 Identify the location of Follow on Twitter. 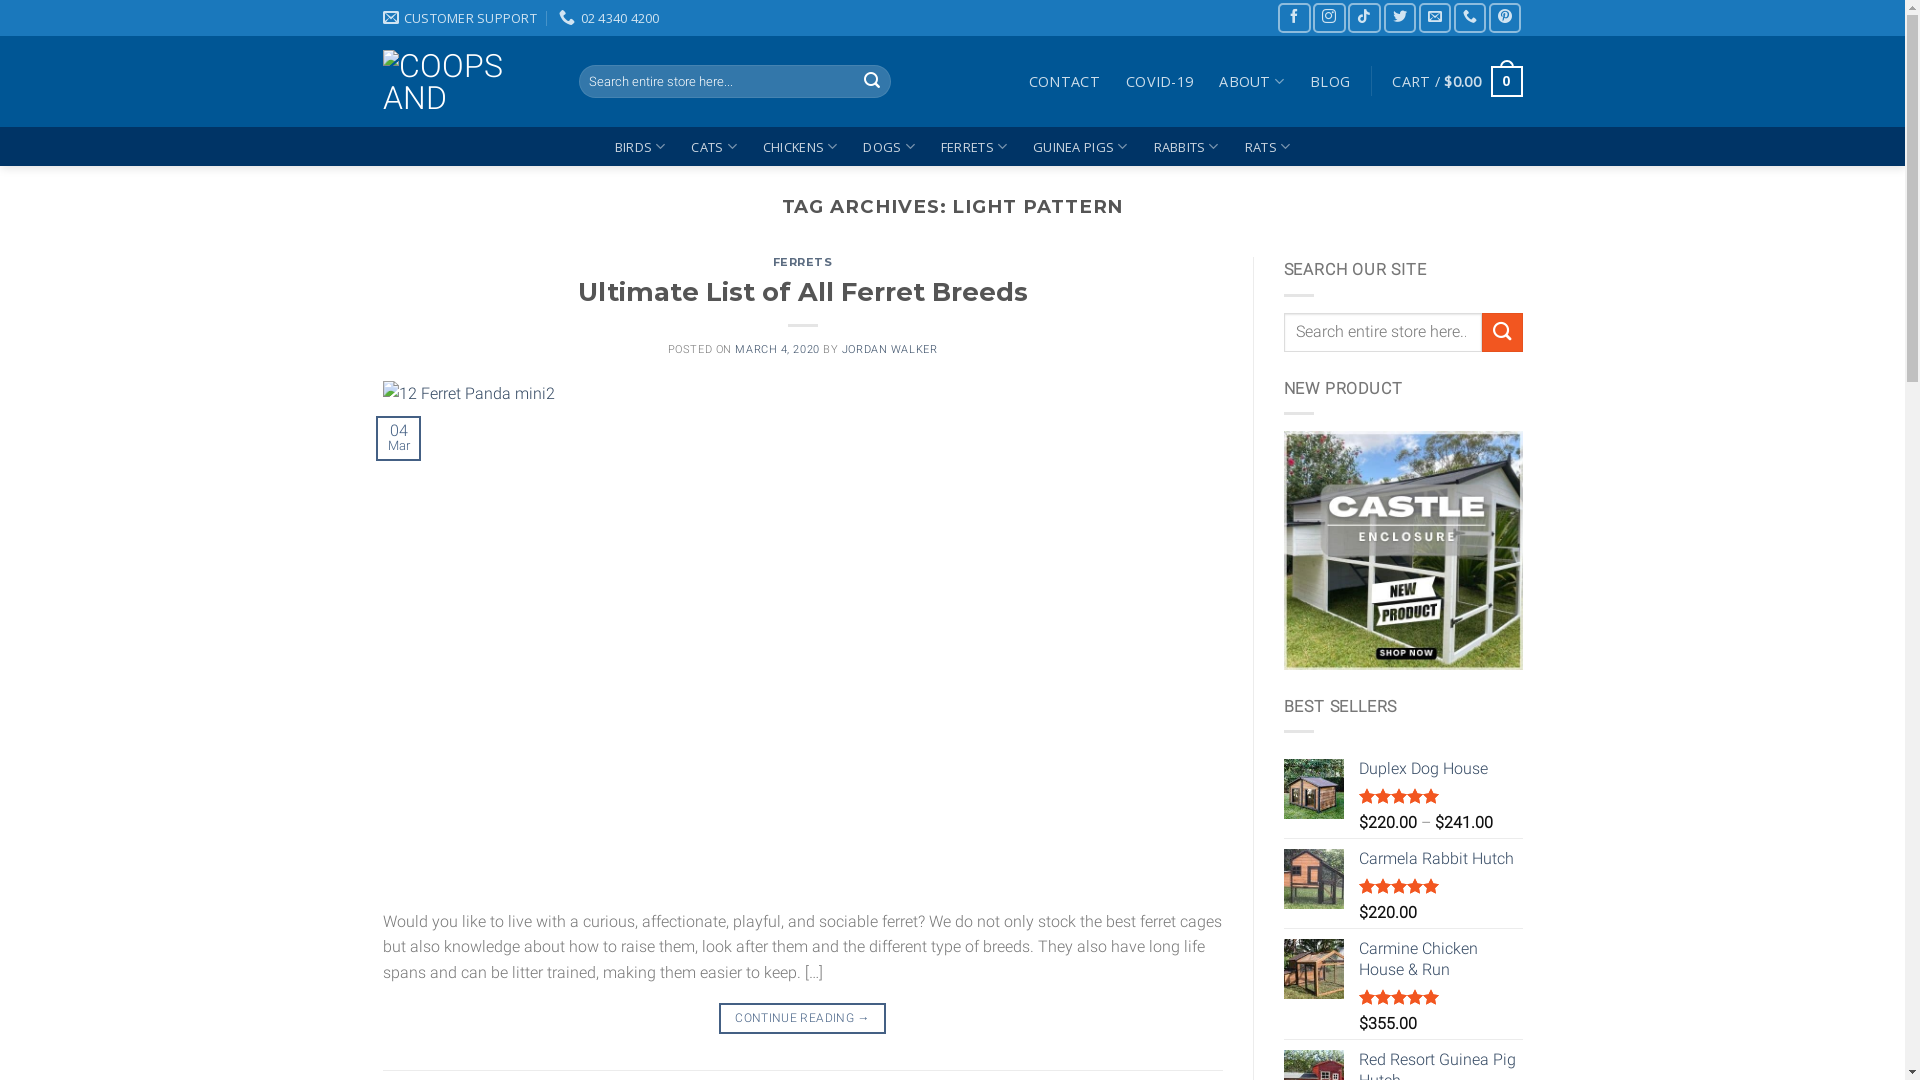
(1400, 18).